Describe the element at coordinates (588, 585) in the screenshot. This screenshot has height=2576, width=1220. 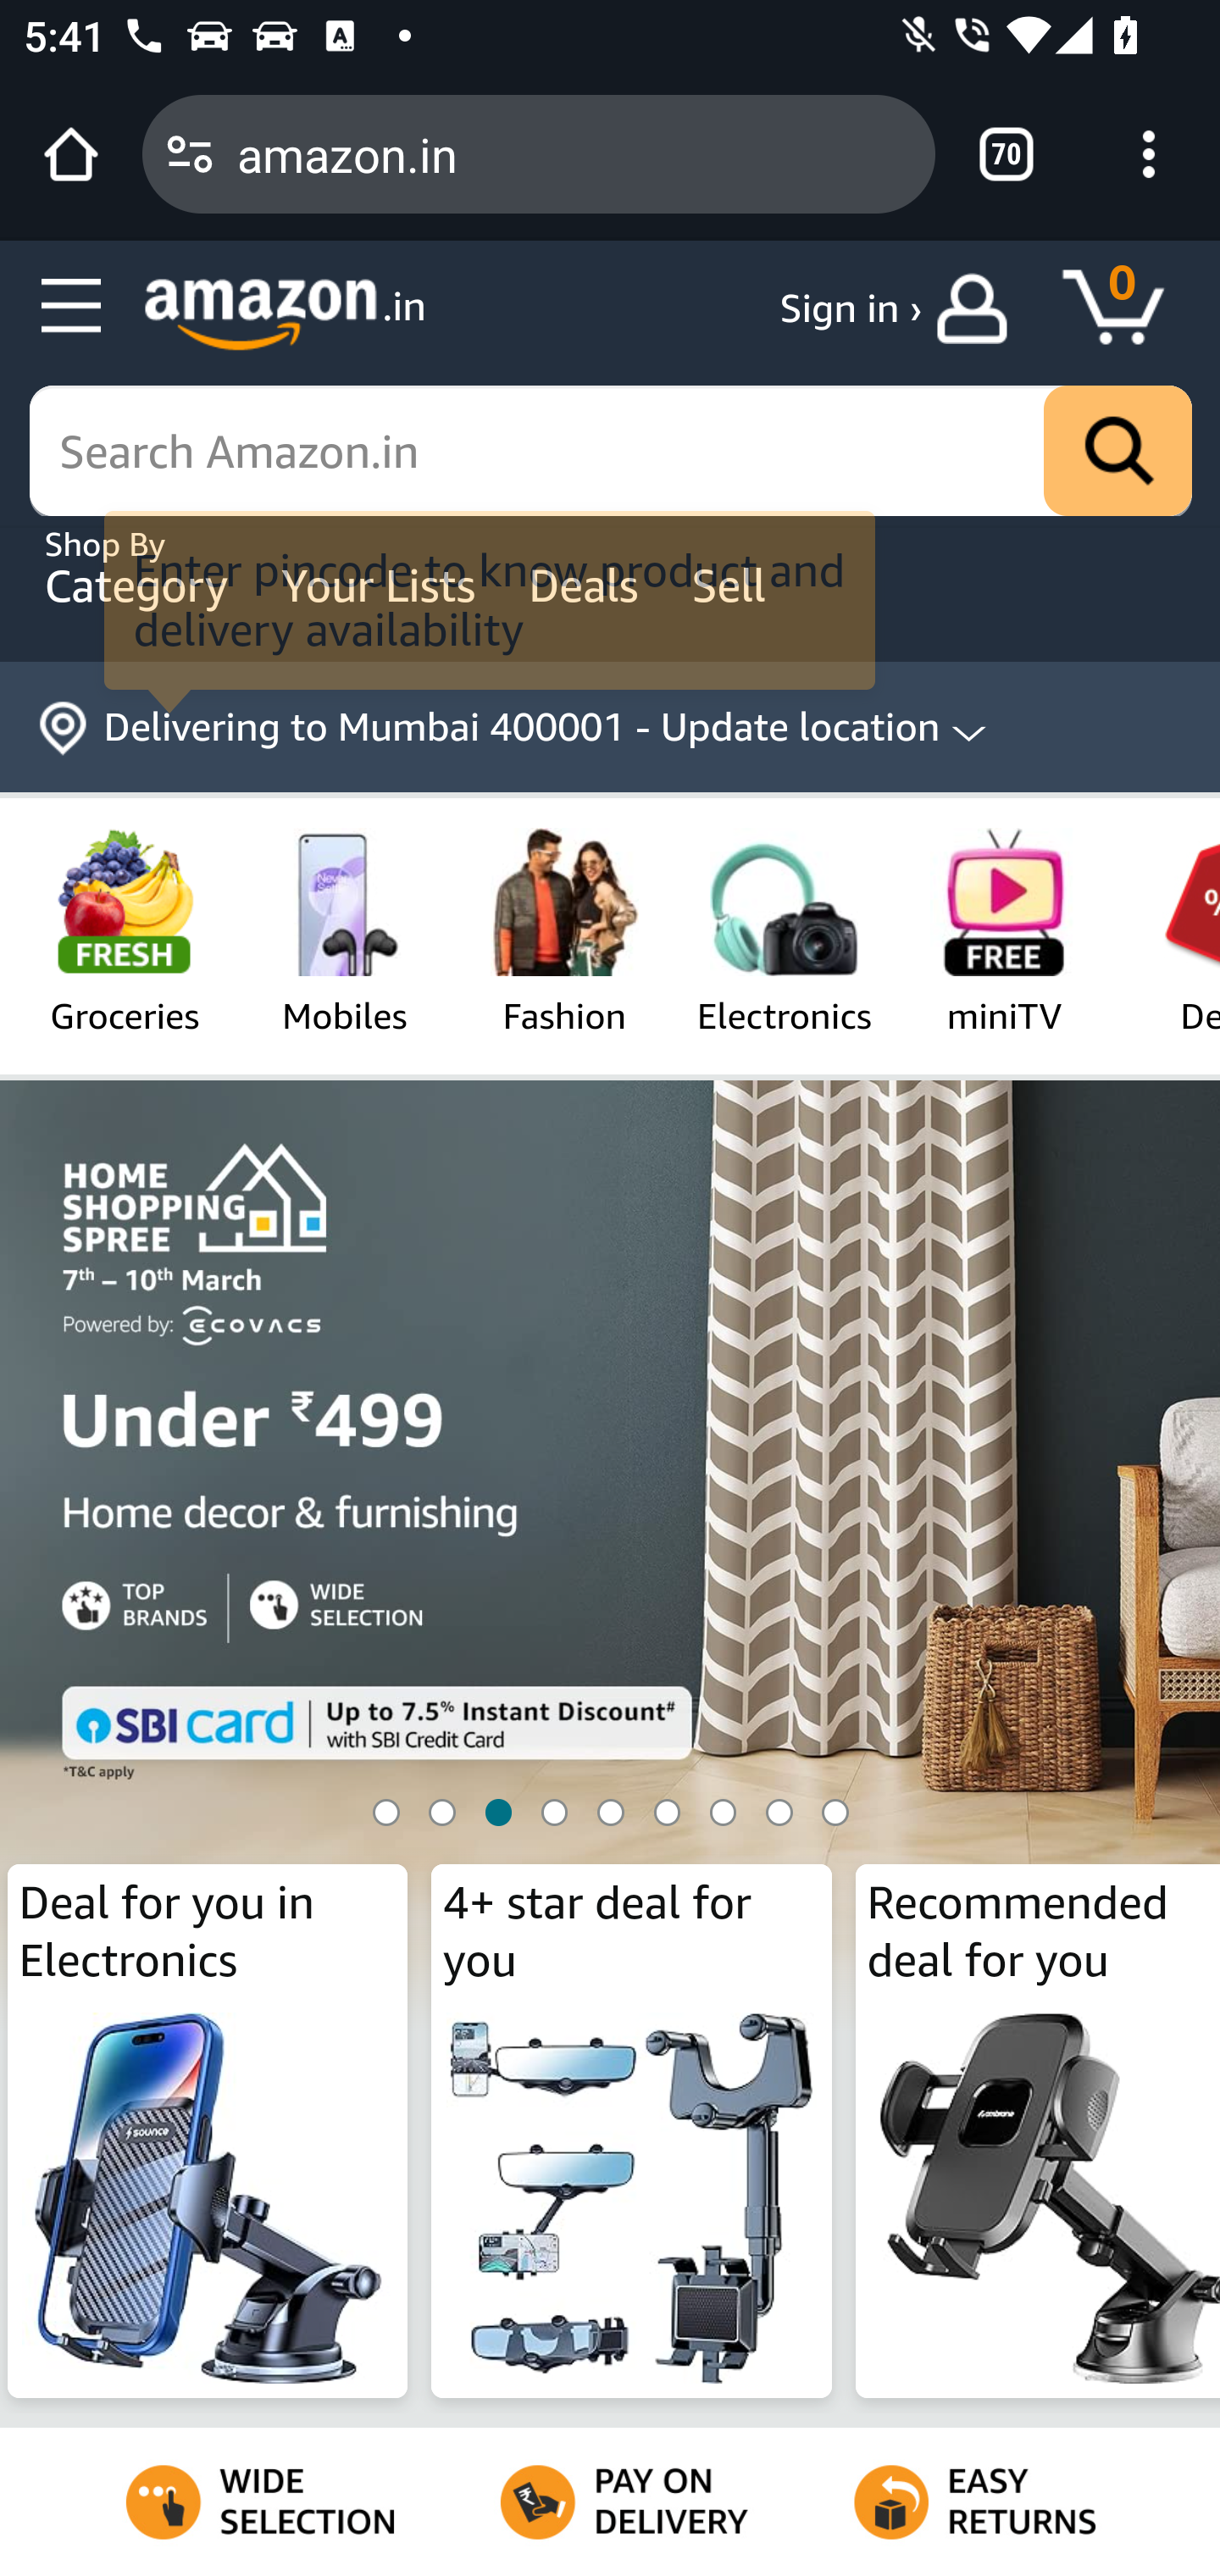
I see `Deals` at that location.